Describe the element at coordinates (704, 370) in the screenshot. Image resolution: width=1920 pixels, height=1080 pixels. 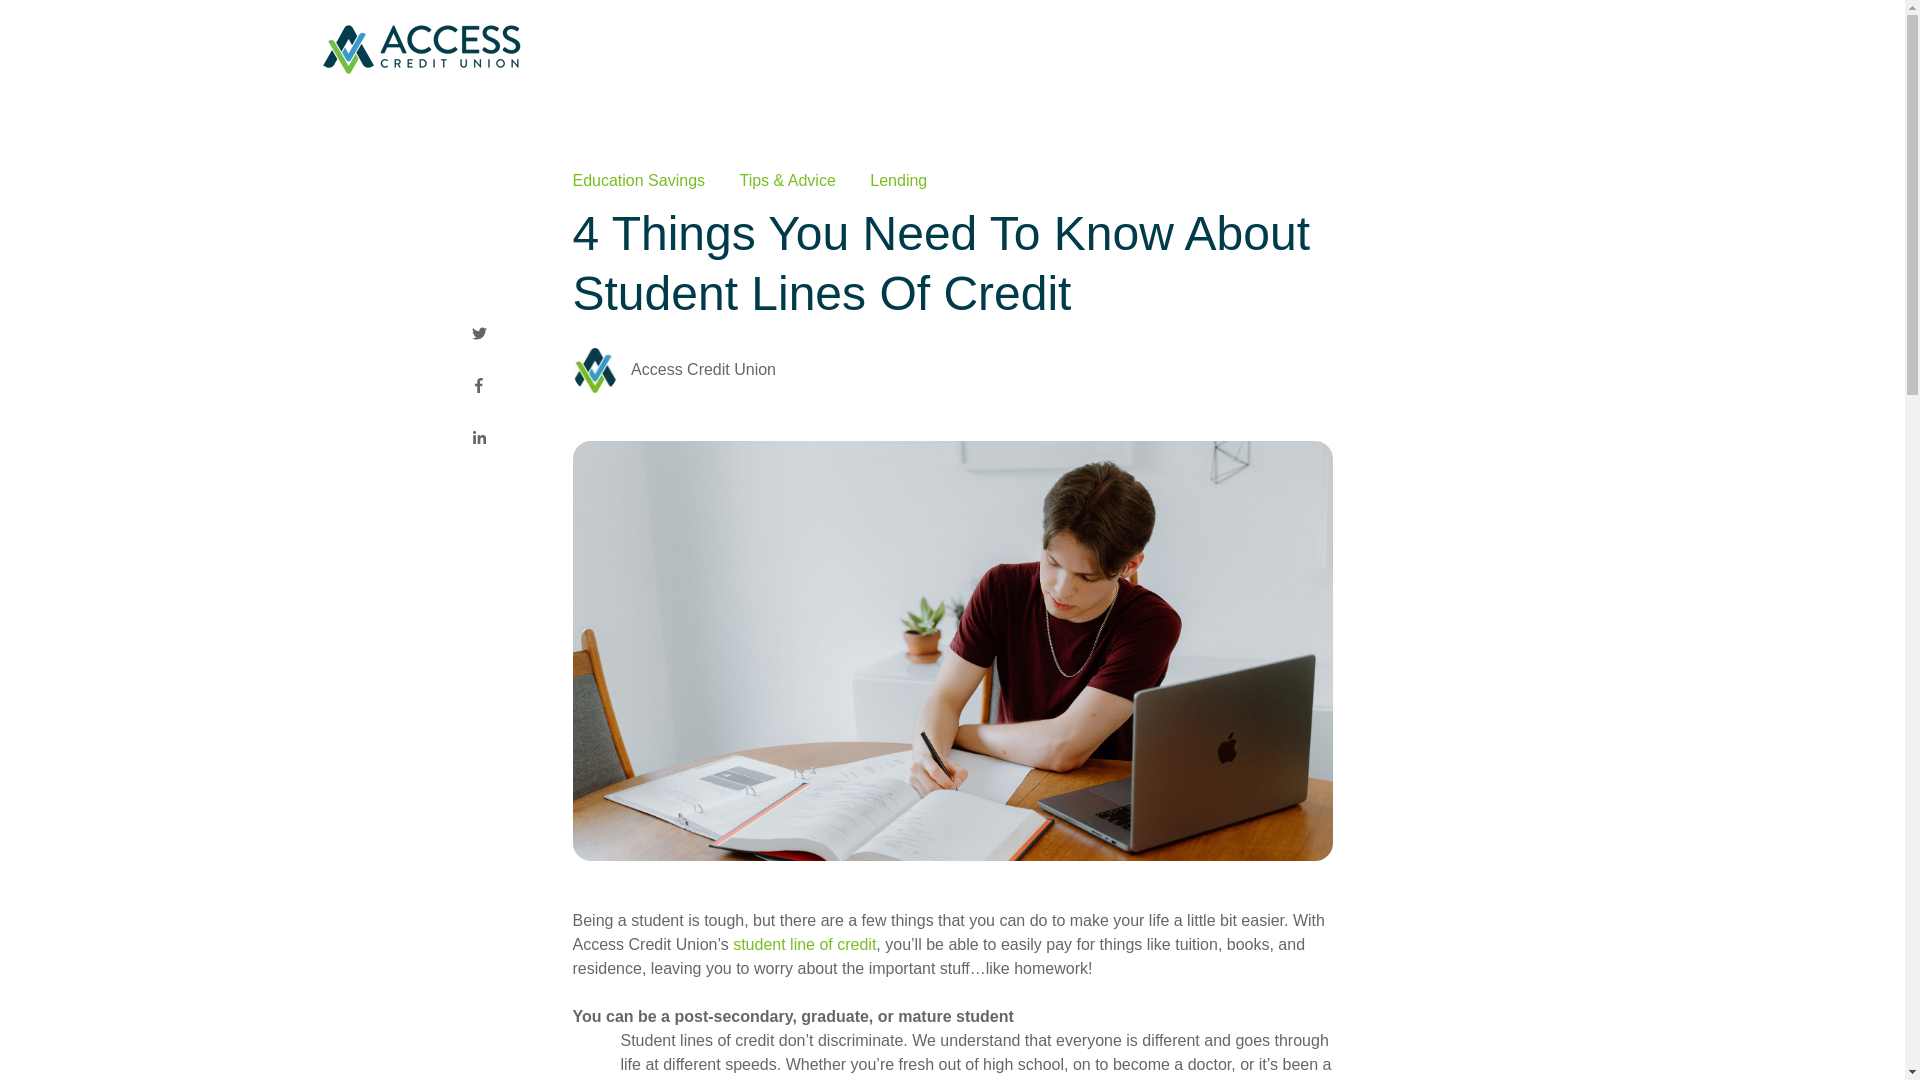
I see `Access Credit Union` at that location.